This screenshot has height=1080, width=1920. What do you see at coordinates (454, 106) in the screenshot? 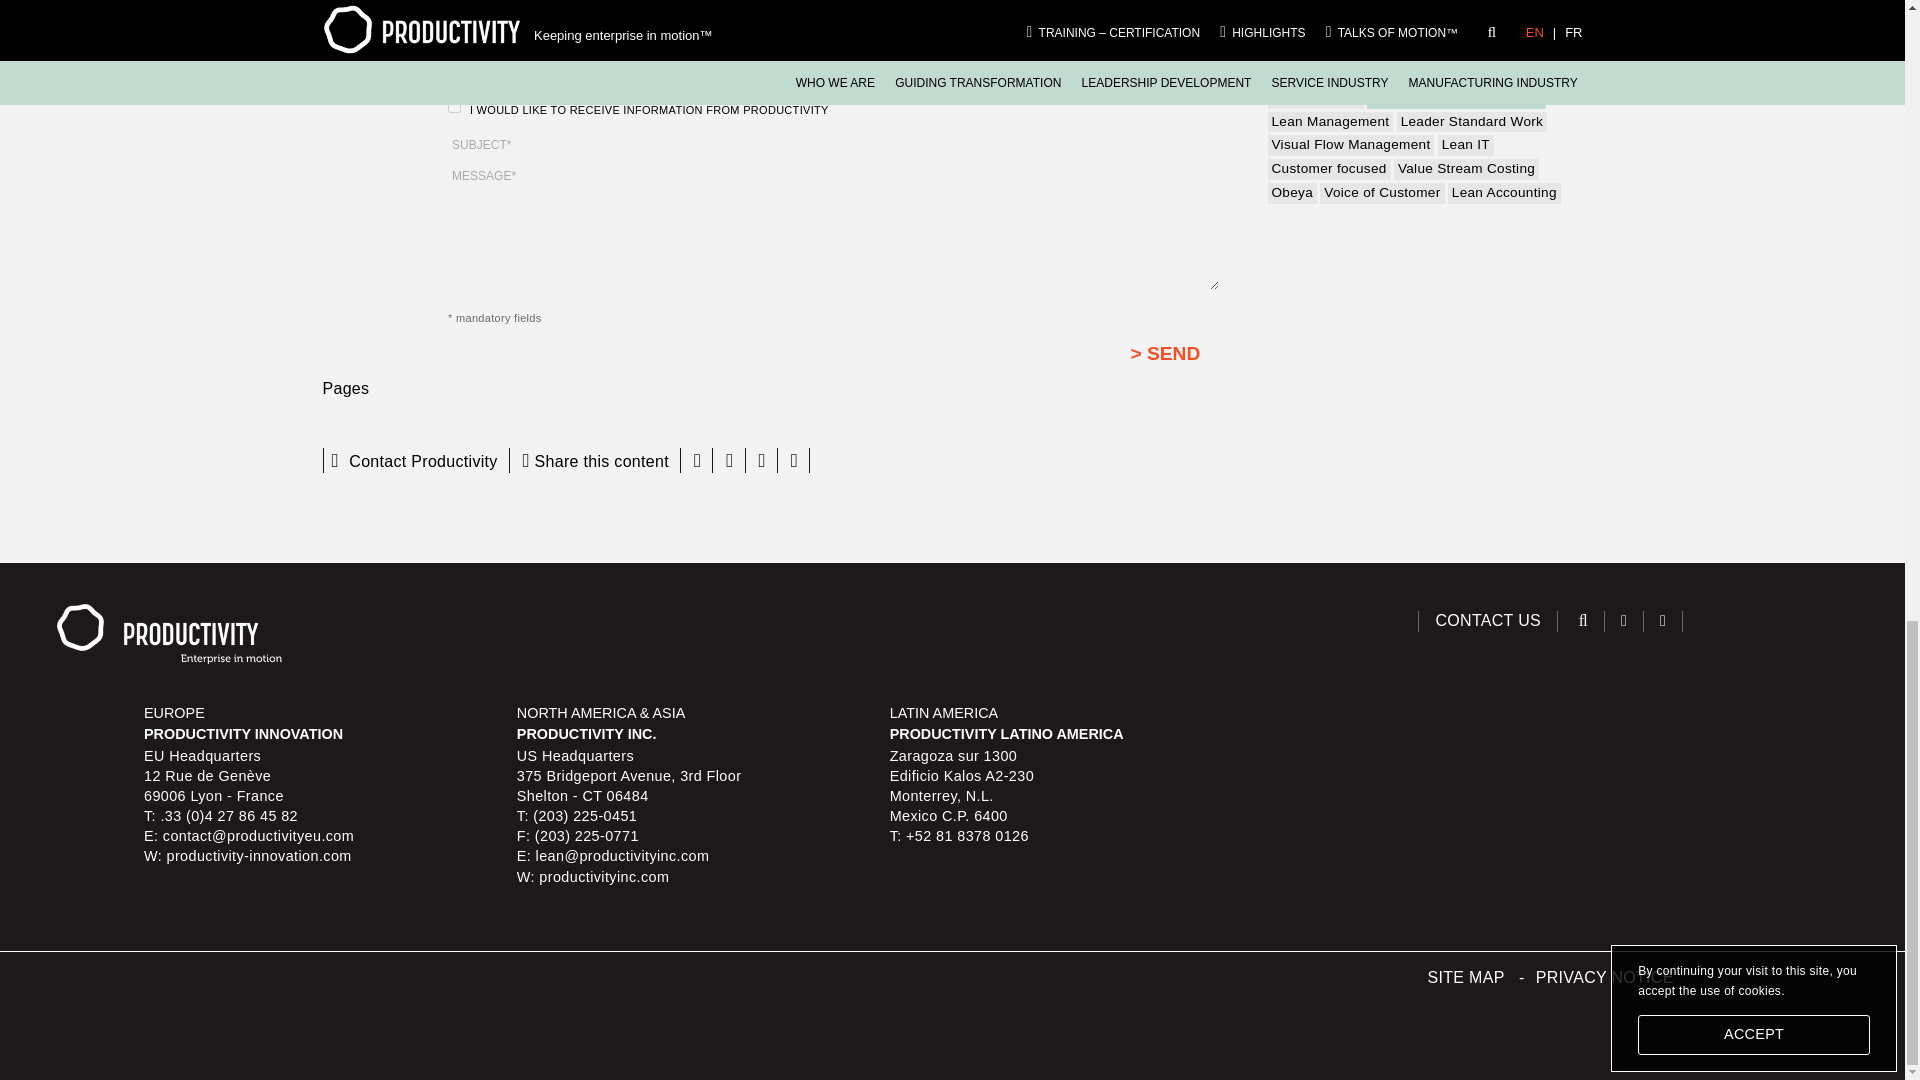
I see `I would like to receive information from Productivity` at bounding box center [454, 106].